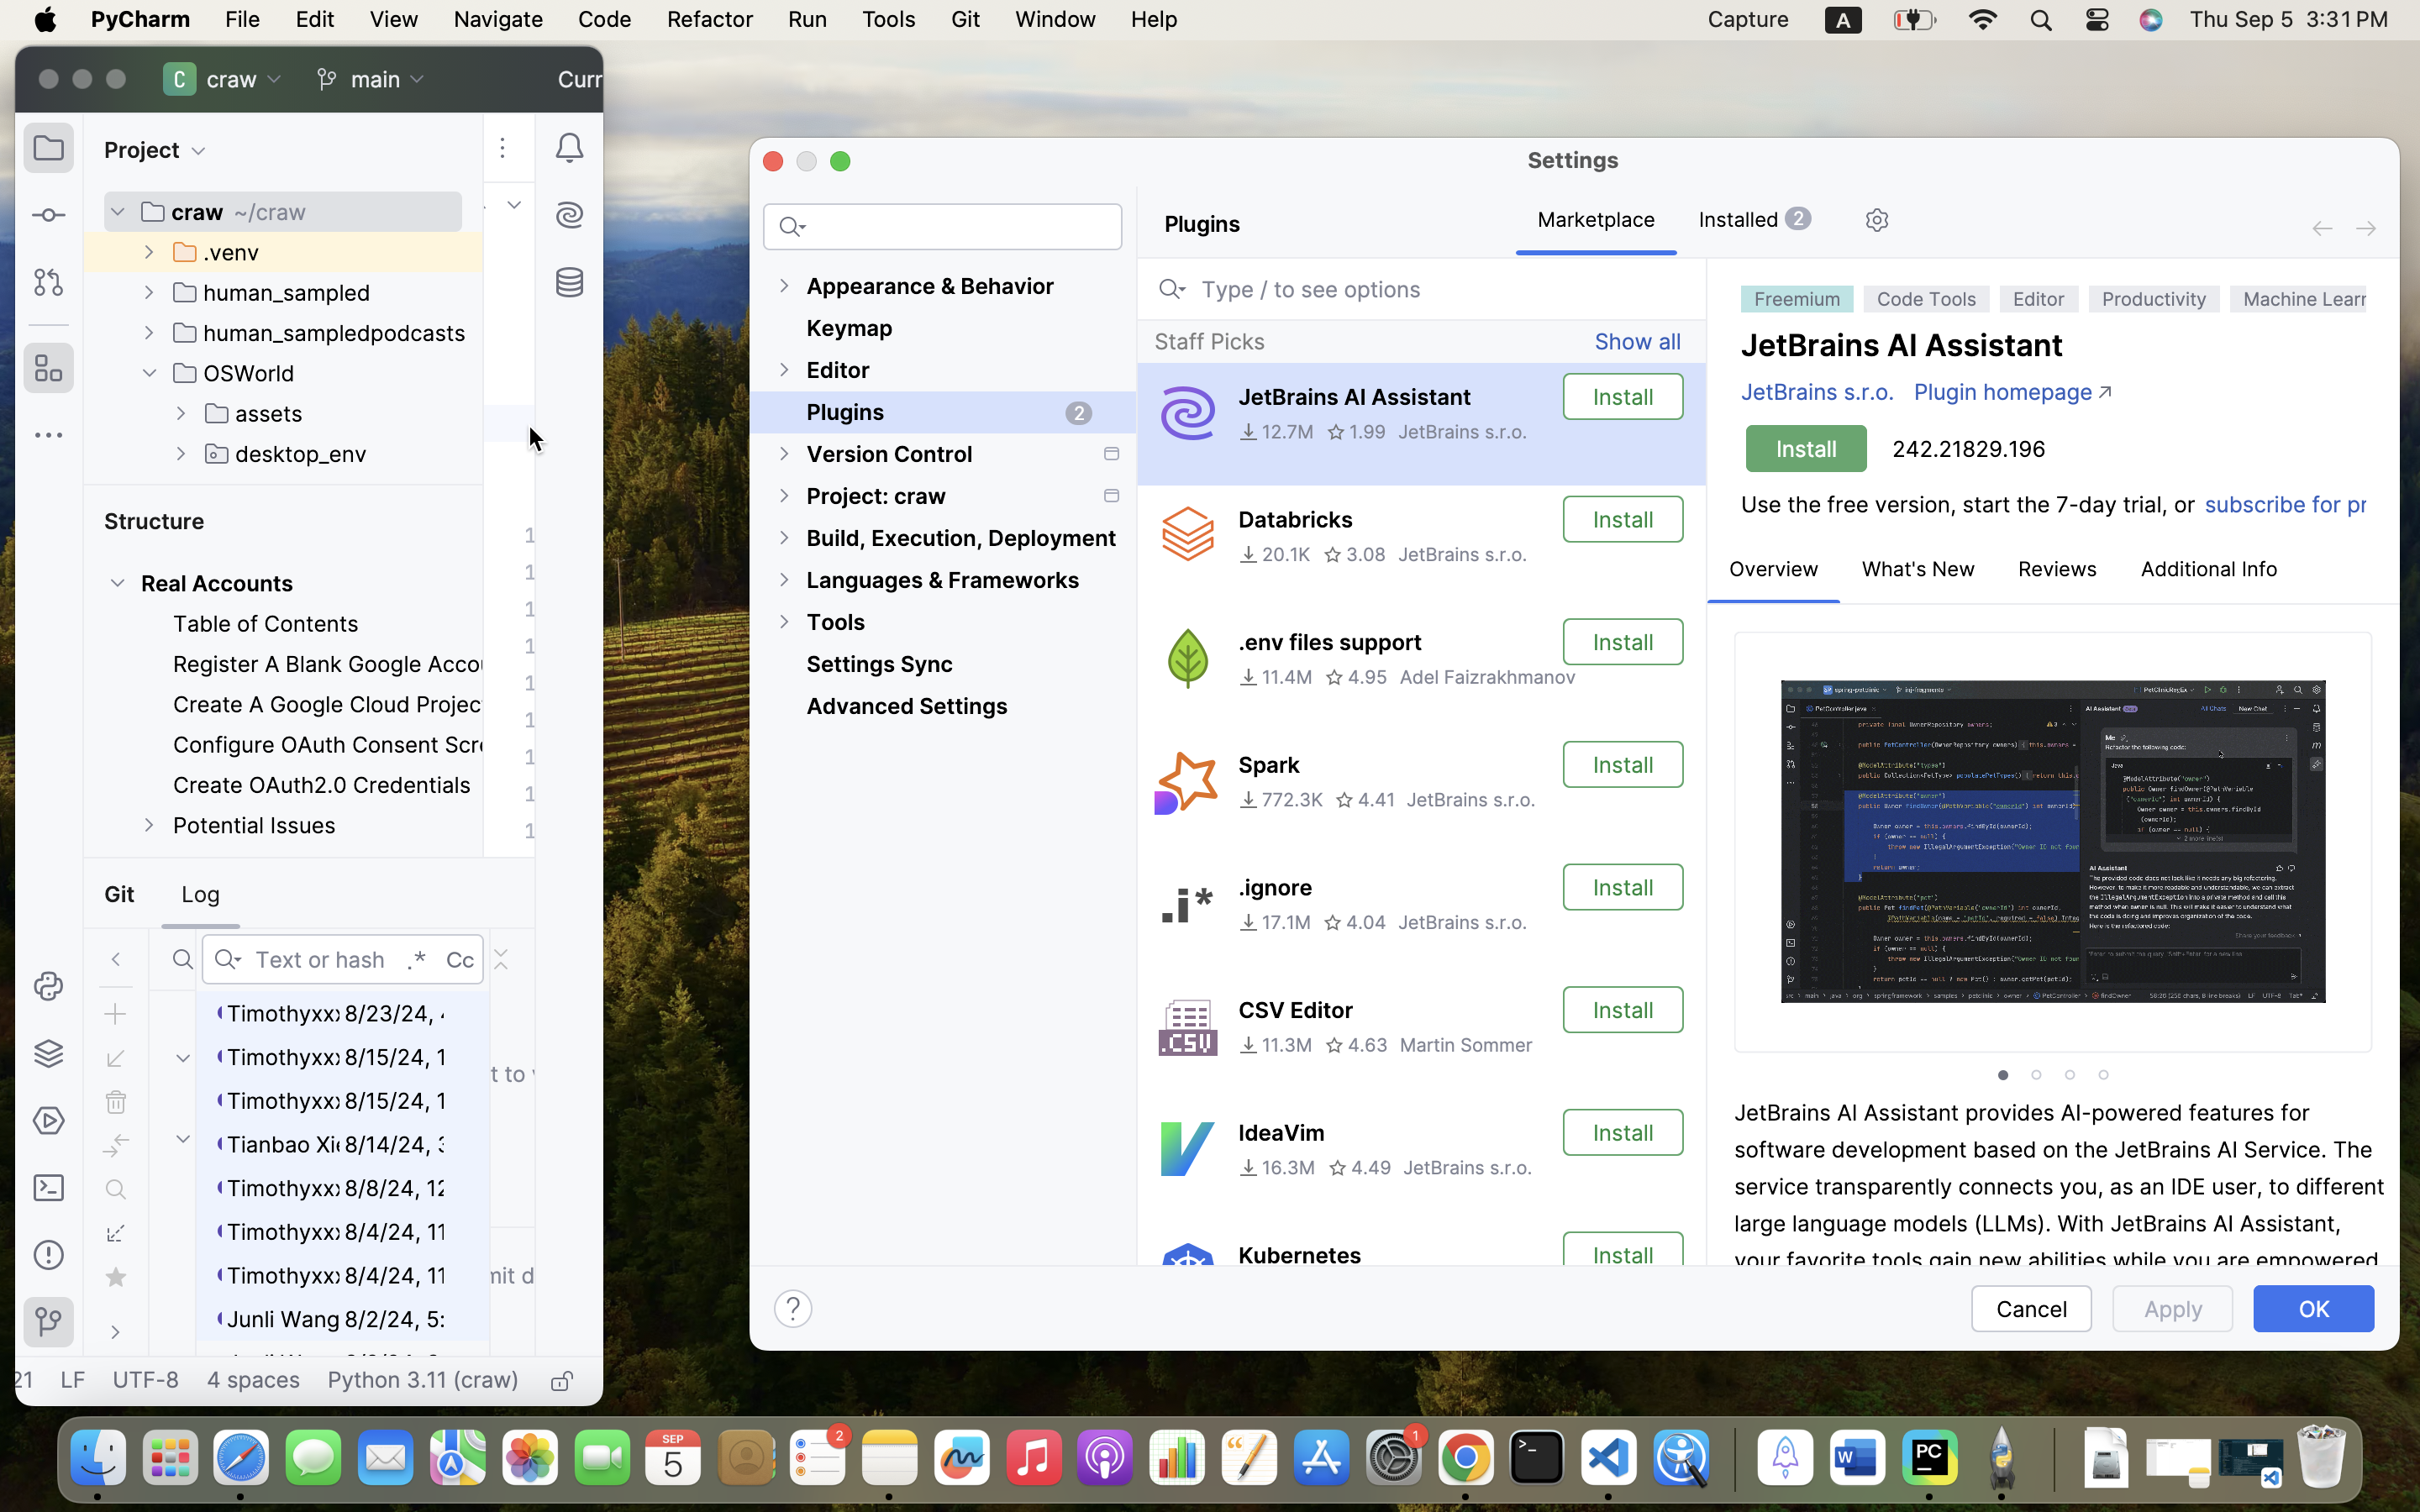 The width and height of the screenshot is (2420, 1512). I want to click on 4.04, so click(1355, 922).